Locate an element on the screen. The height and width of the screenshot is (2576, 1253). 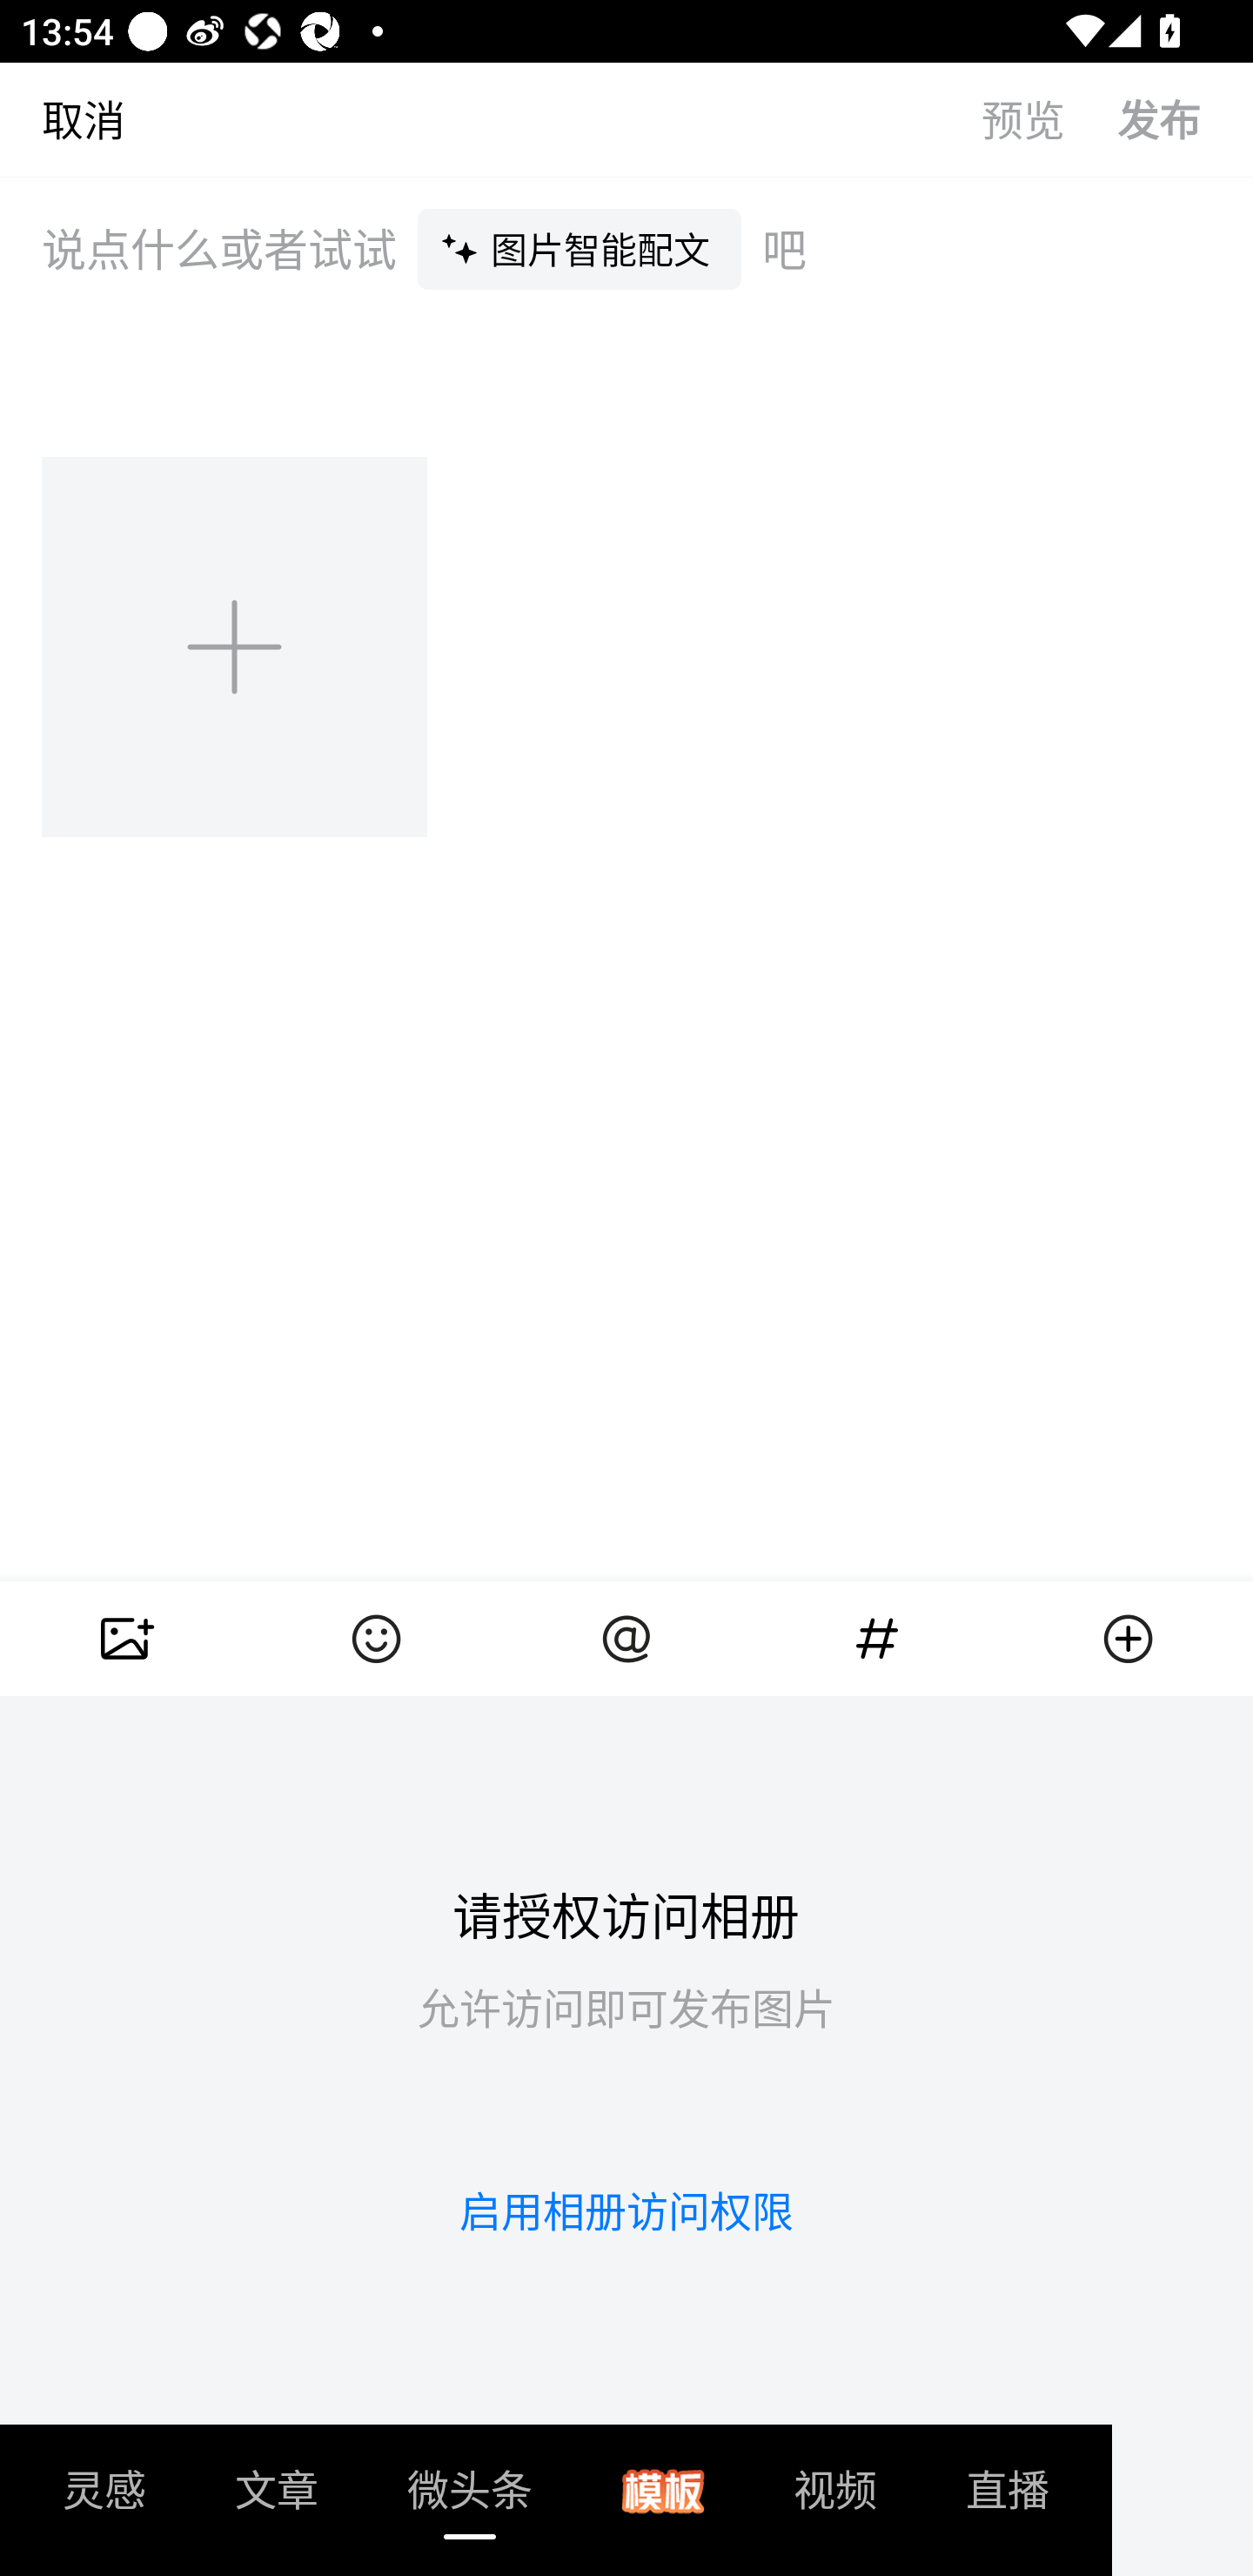
文章 is located at coordinates (277, 2499).